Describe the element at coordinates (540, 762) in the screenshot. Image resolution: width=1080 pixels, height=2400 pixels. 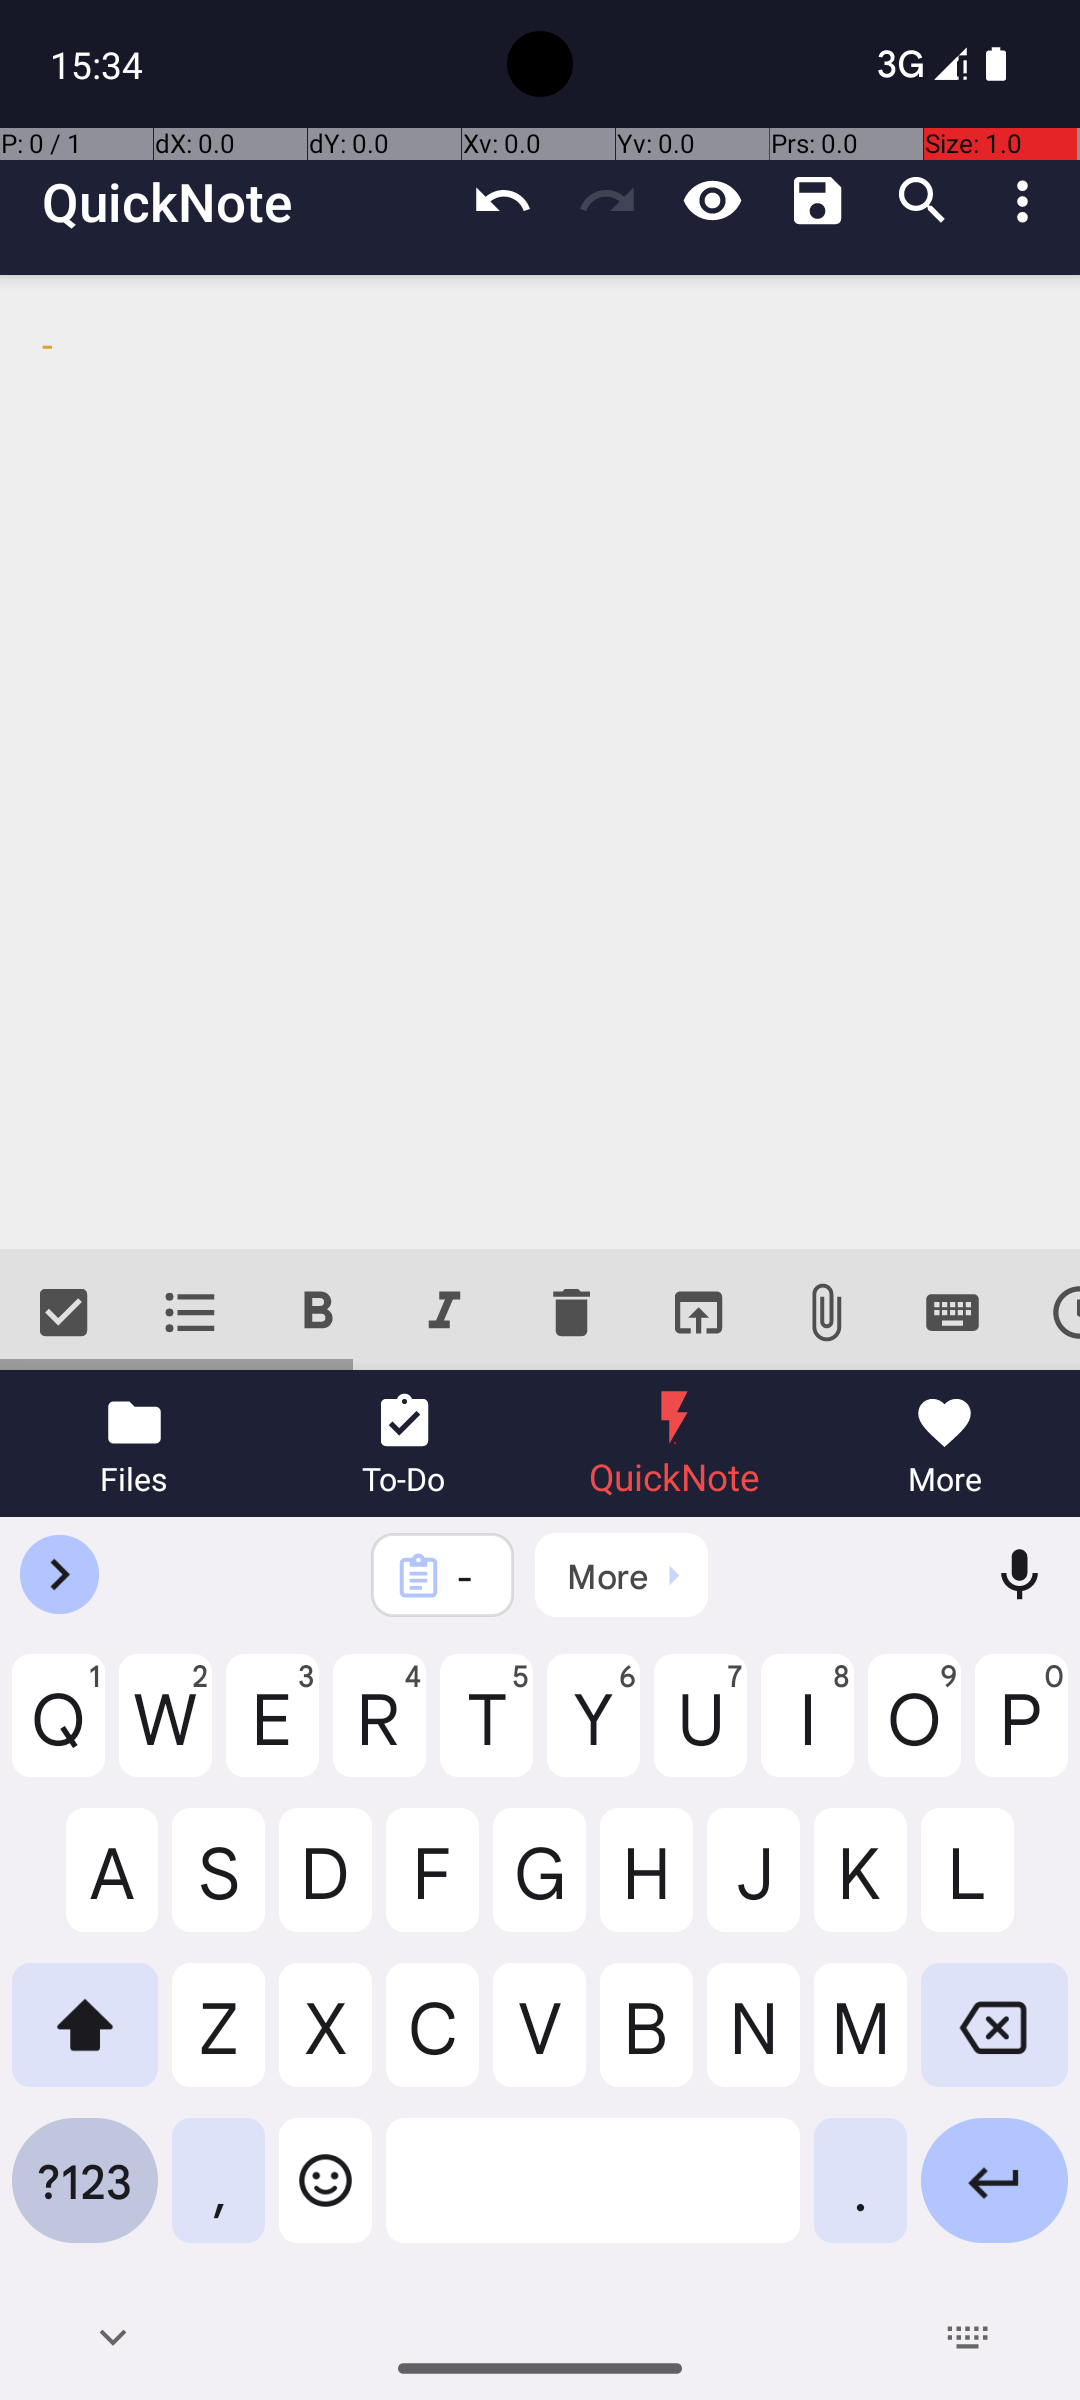
I see `- ` at that location.